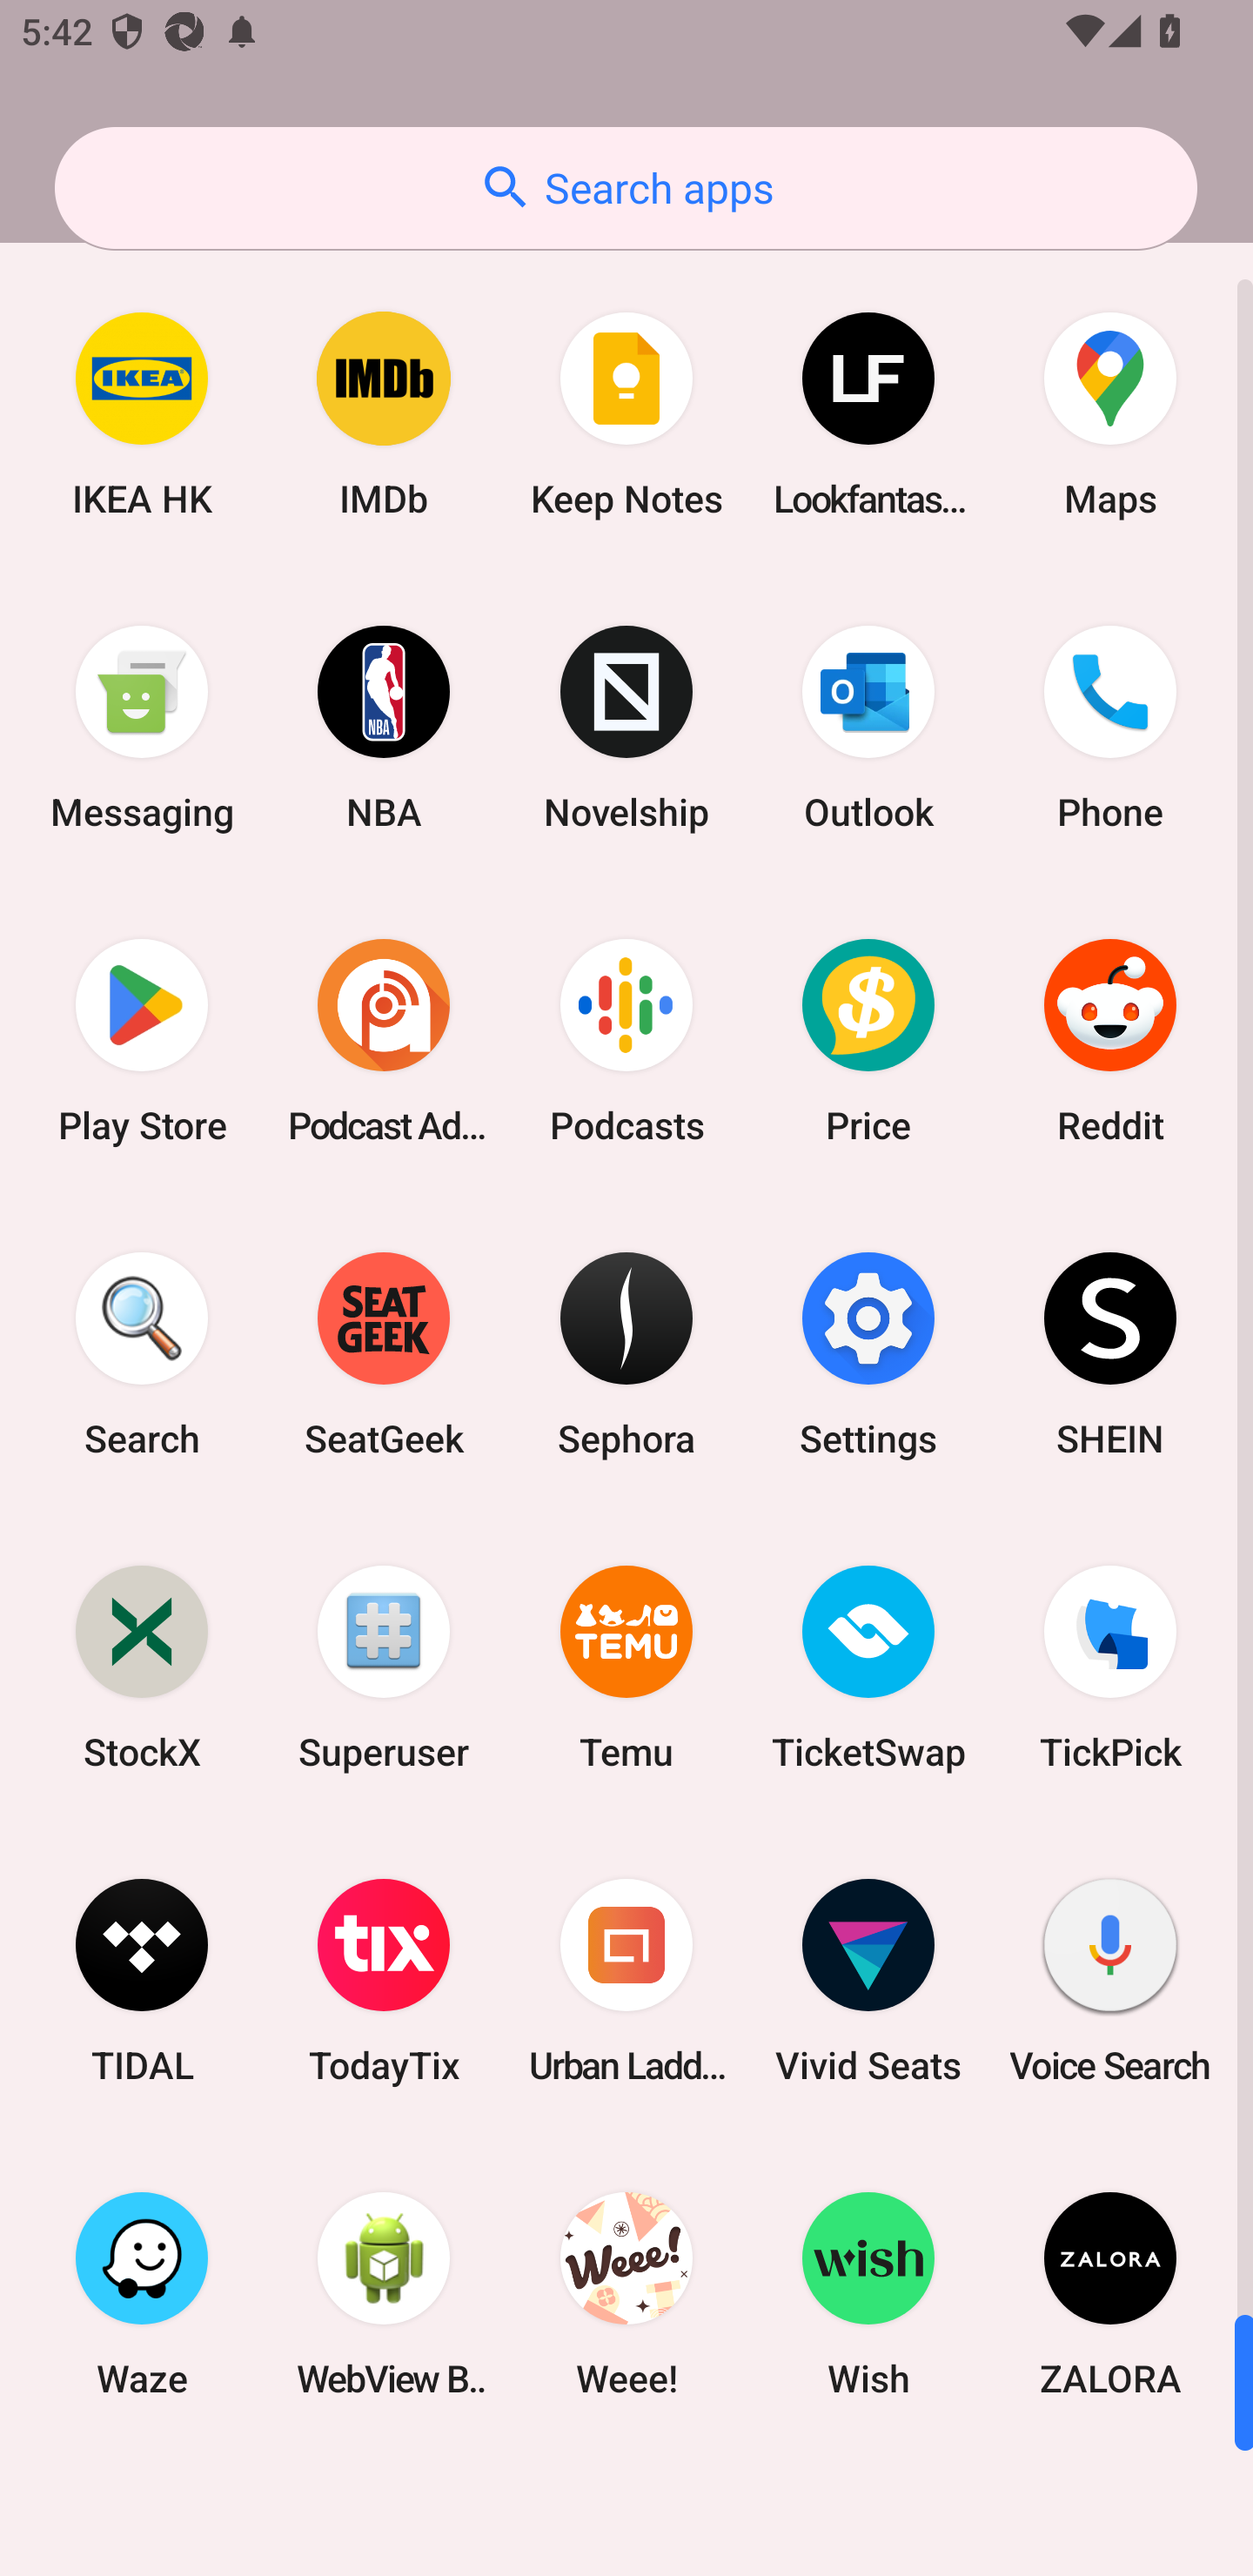 The height and width of the screenshot is (2576, 1253). Describe the element at coordinates (384, 1041) in the screenshot. I see `Podcast Addict` at that location.